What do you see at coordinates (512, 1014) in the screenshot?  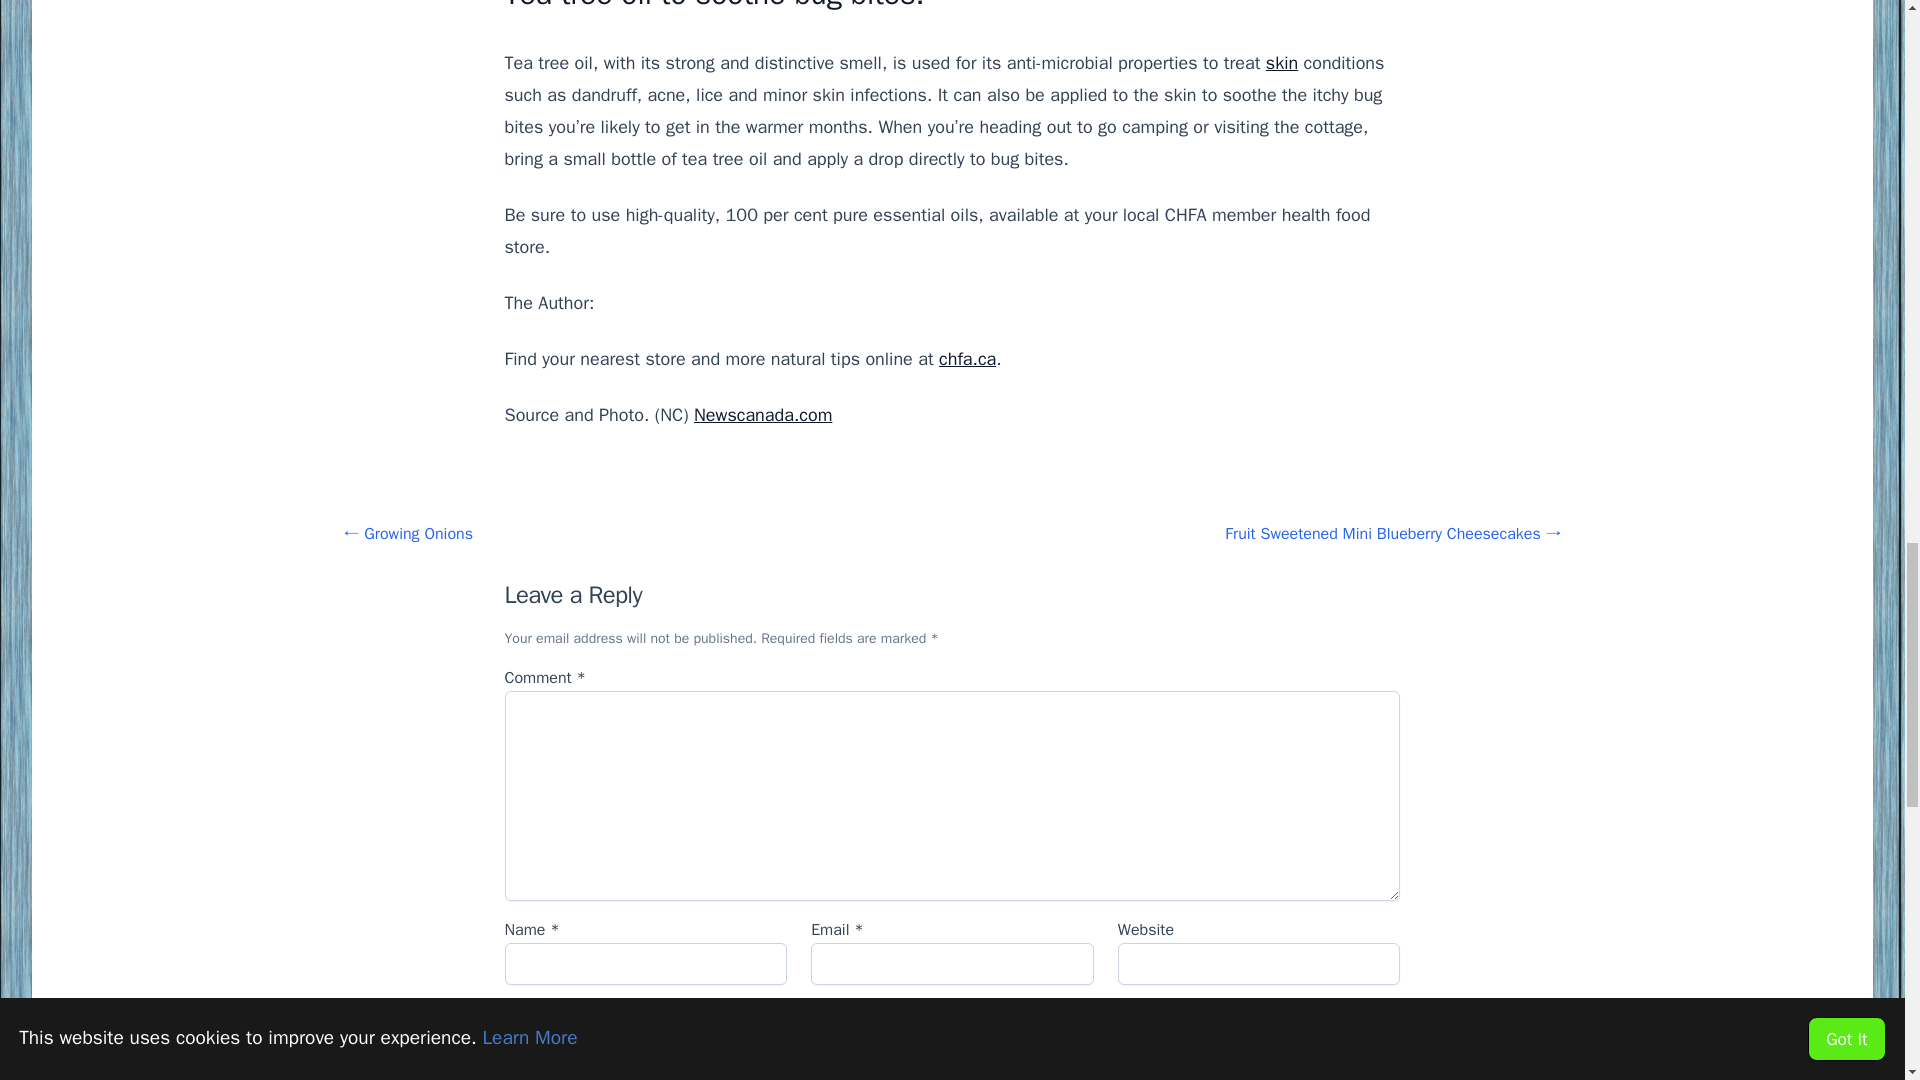 I see `yes` at bounding box center [512, 1014].